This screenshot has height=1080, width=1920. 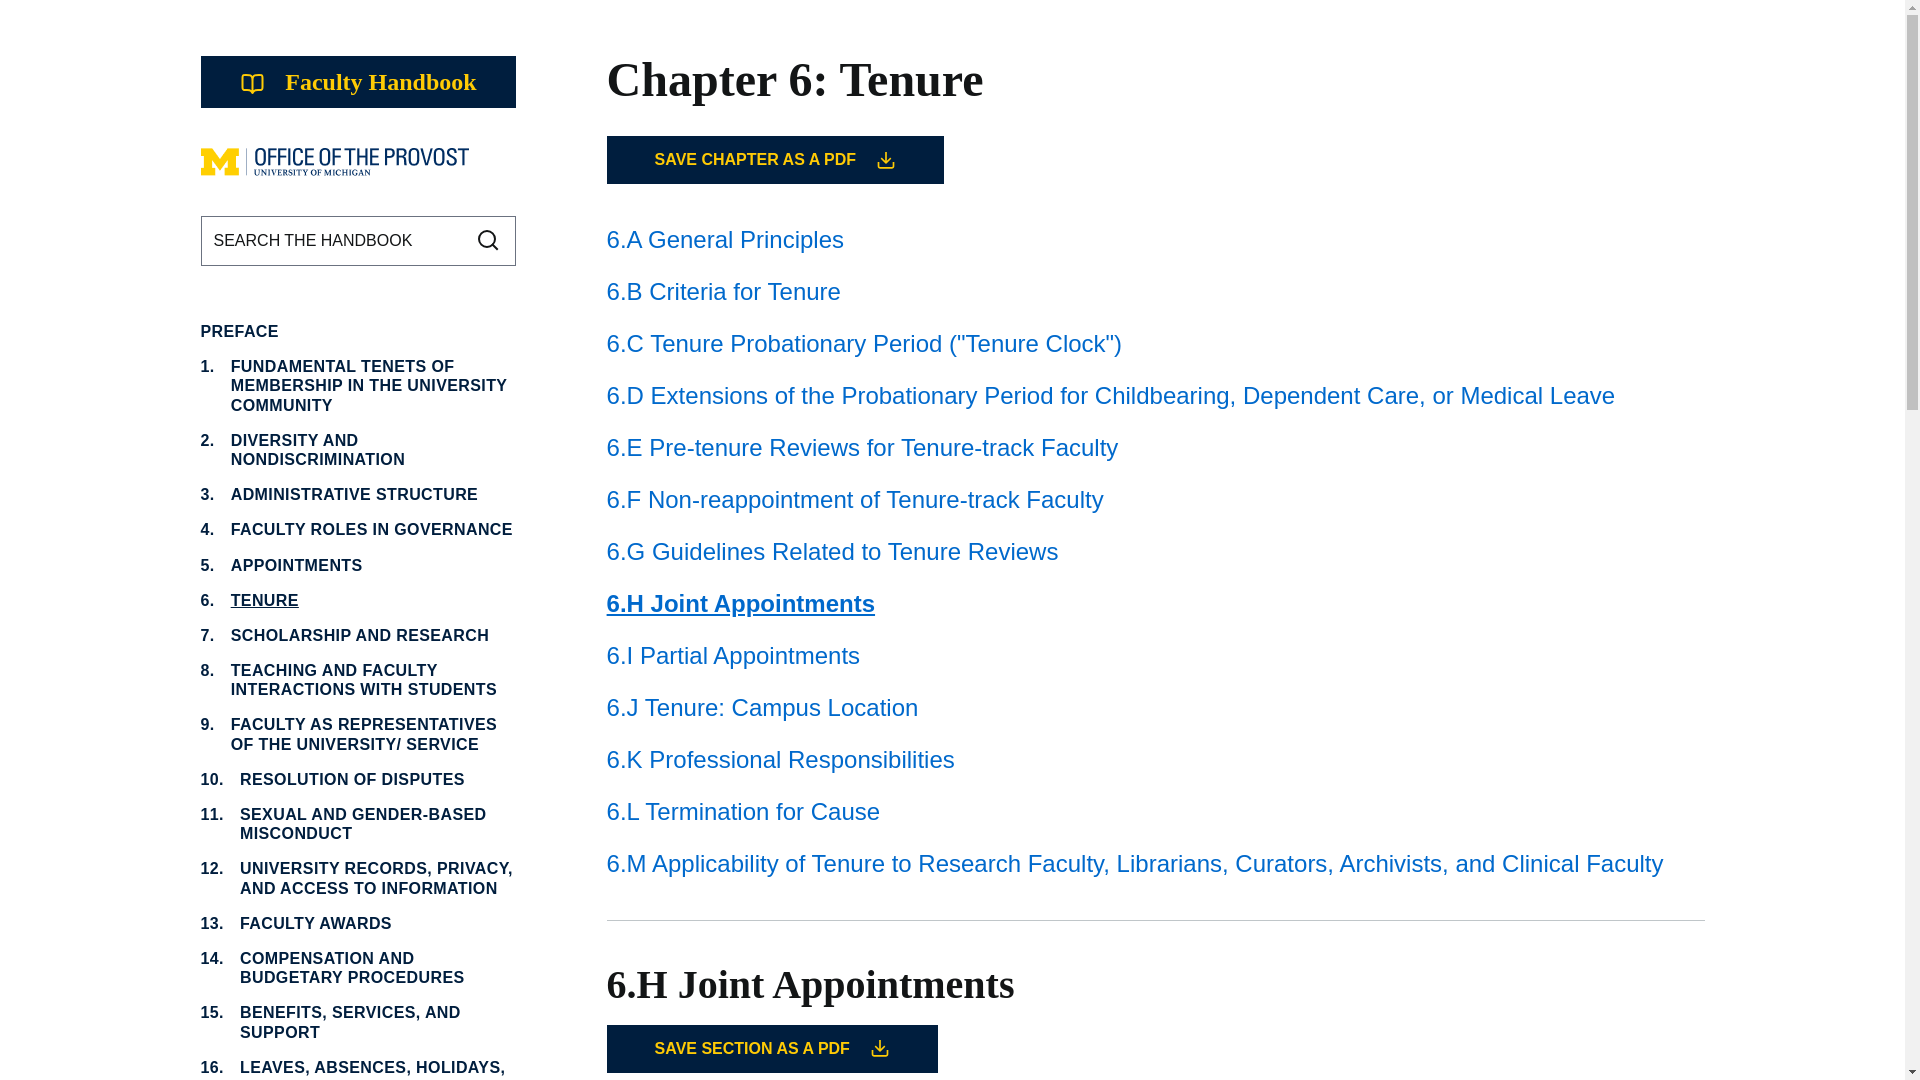 I want to click on DIVERSITY AND NONDISCRIMINATION, so click(x=373, y=449).